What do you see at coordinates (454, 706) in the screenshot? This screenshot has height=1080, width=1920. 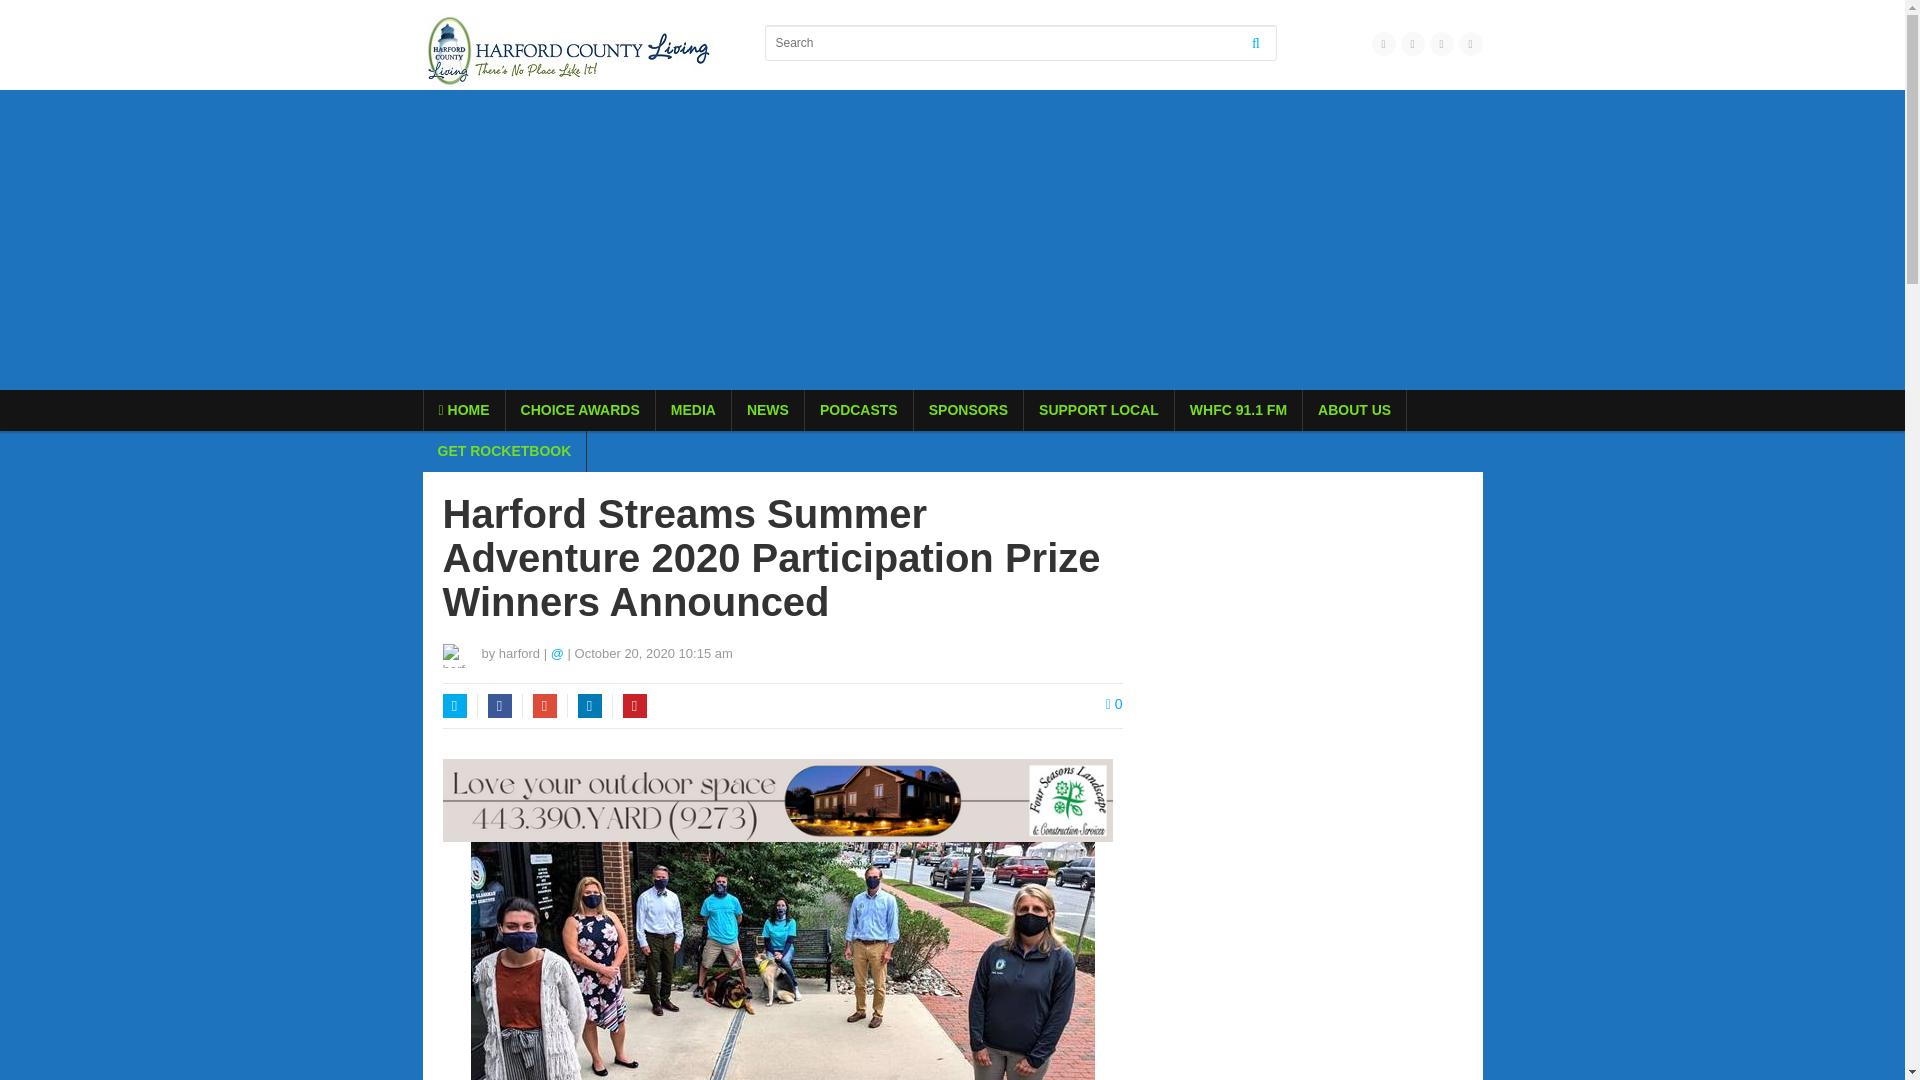 I see `Twitter` at bounding box center [454, 706].